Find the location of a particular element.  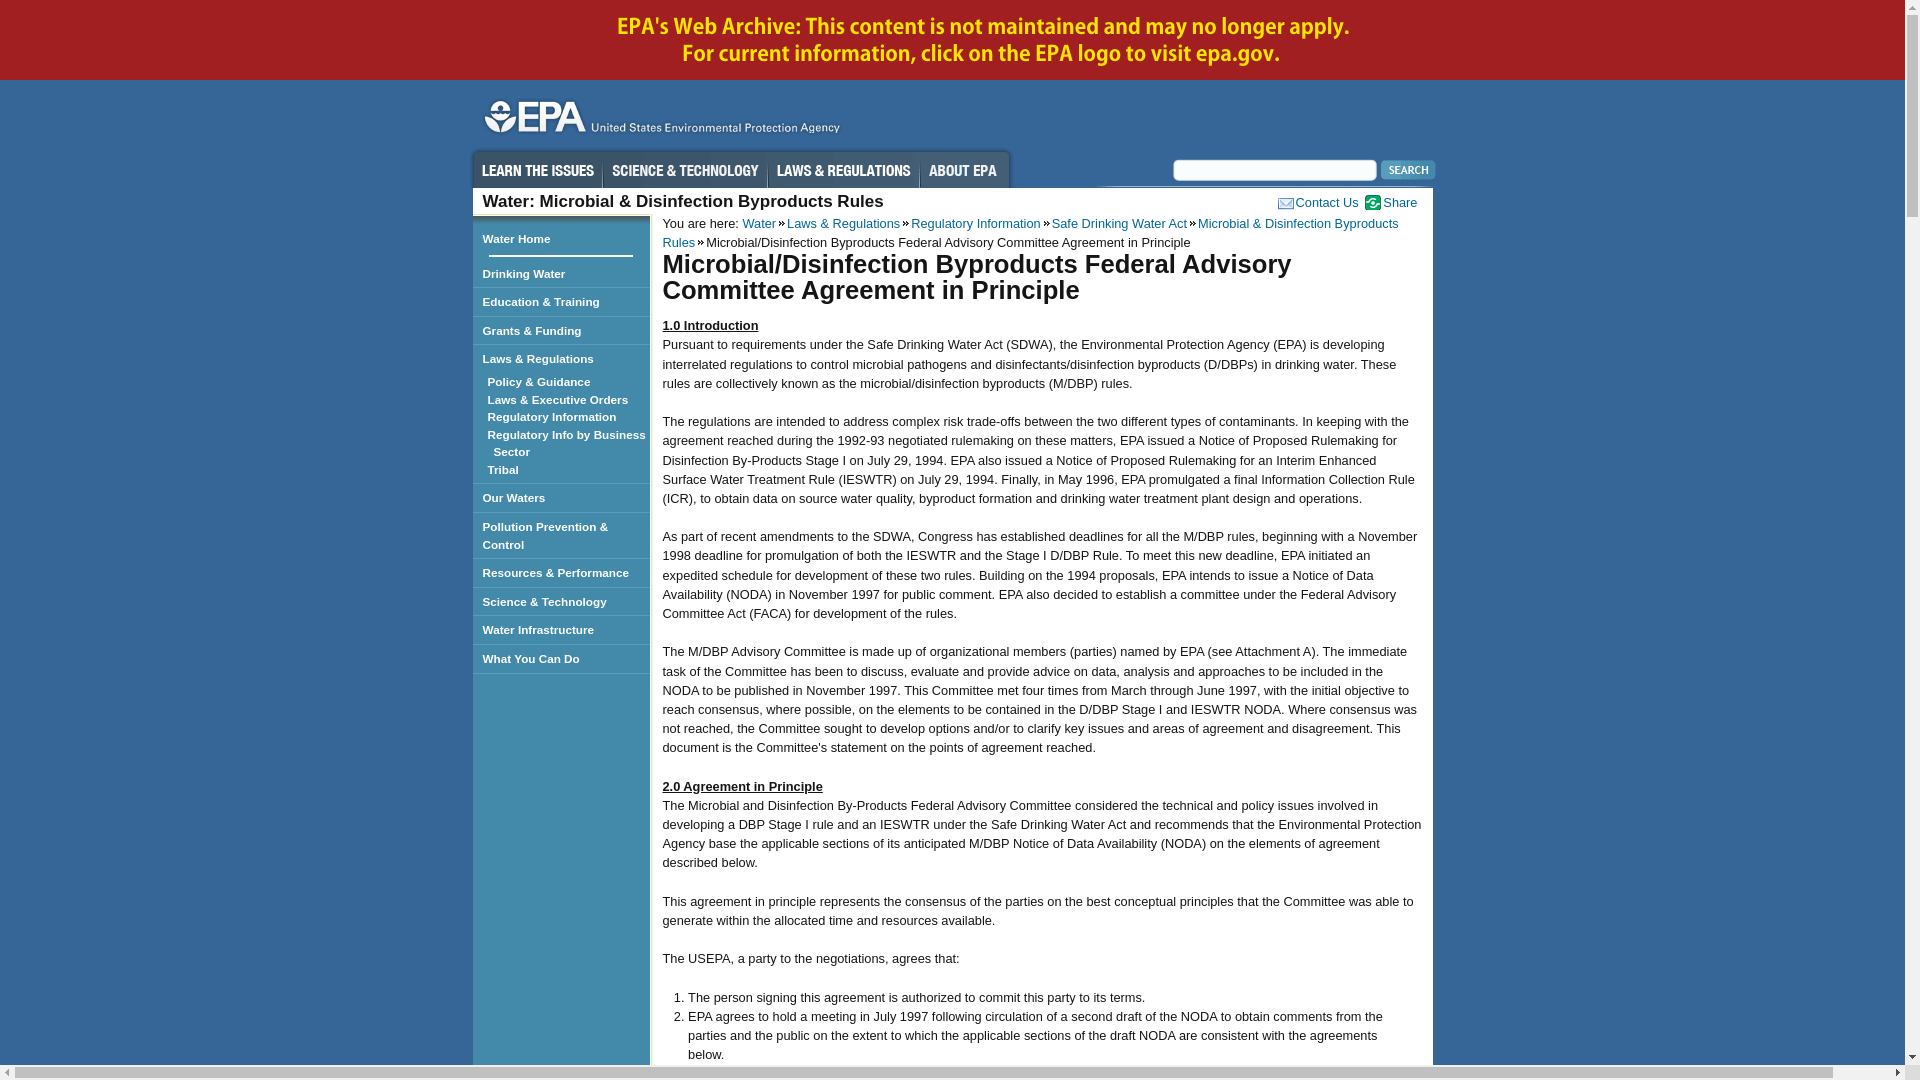

About EPA is located at coordinates (964, 170).